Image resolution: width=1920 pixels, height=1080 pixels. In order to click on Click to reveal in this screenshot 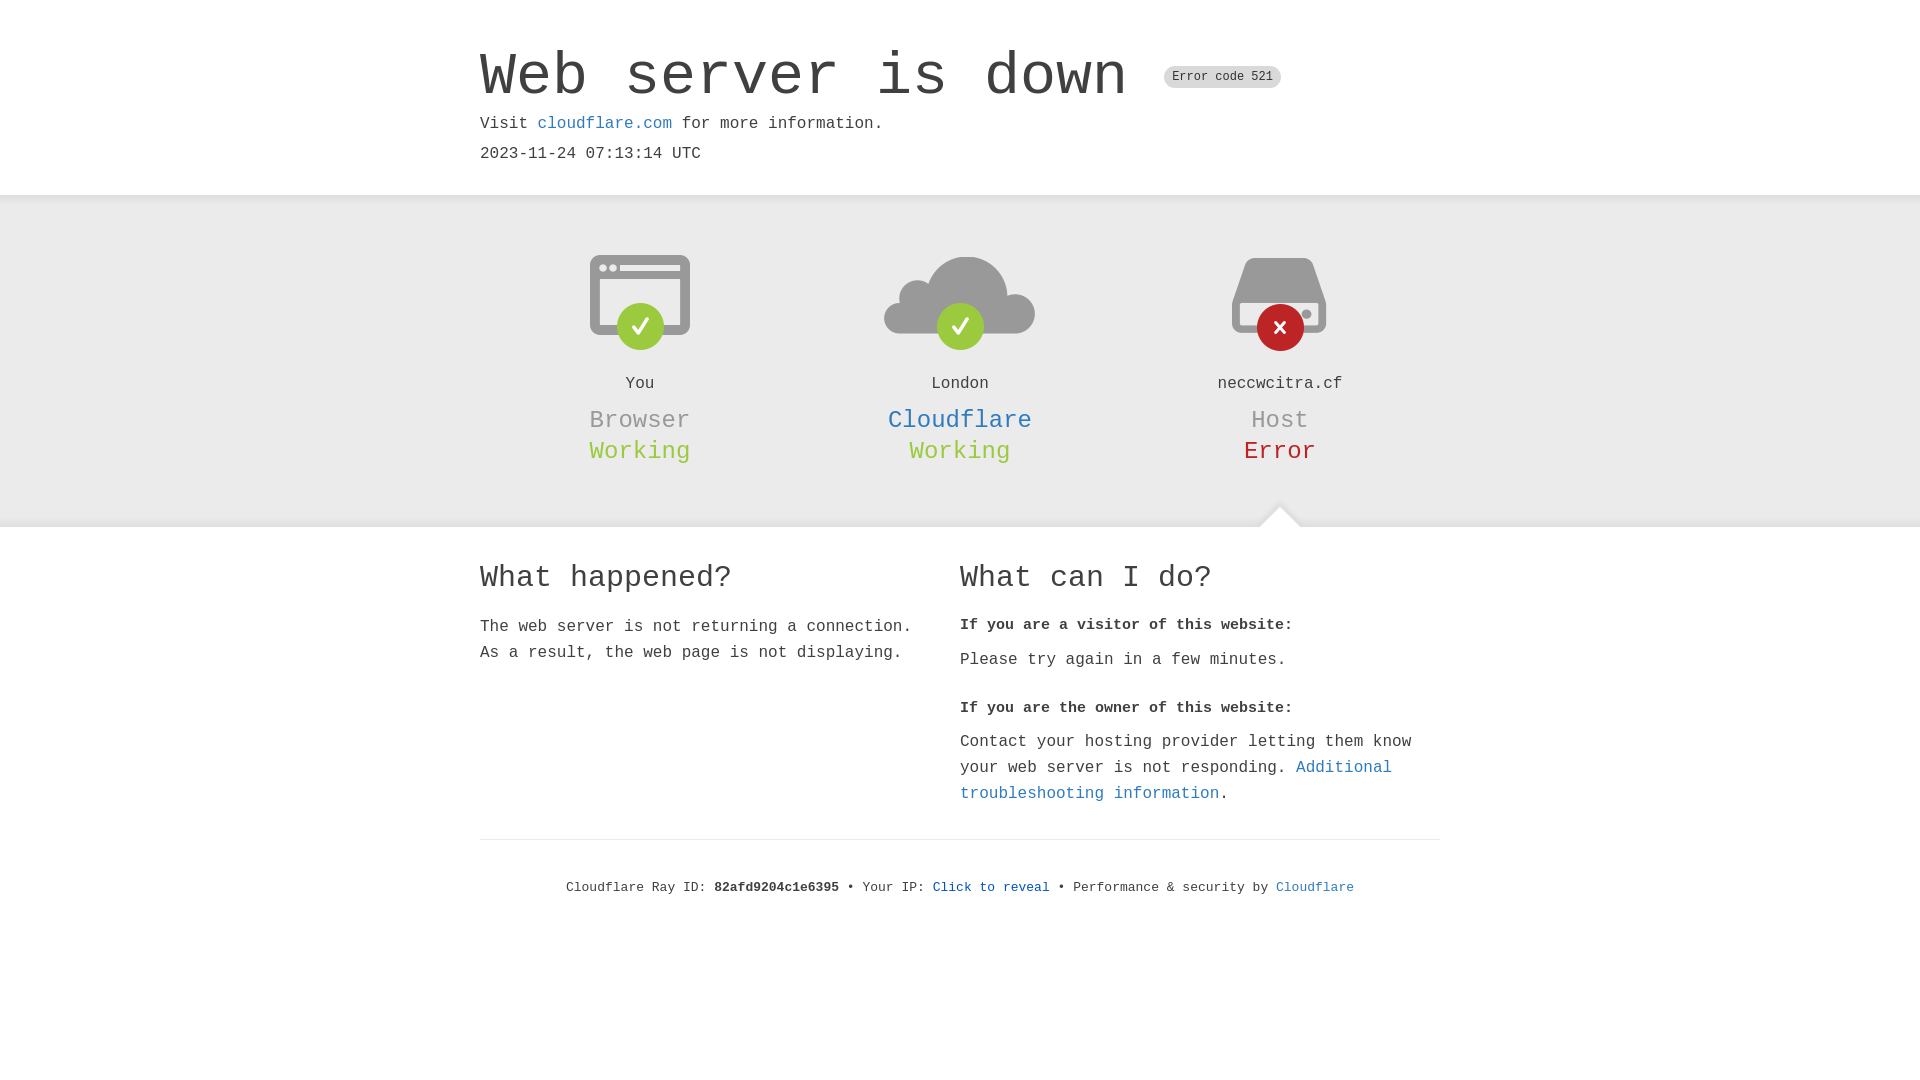, I will do `click(992, 888)`.